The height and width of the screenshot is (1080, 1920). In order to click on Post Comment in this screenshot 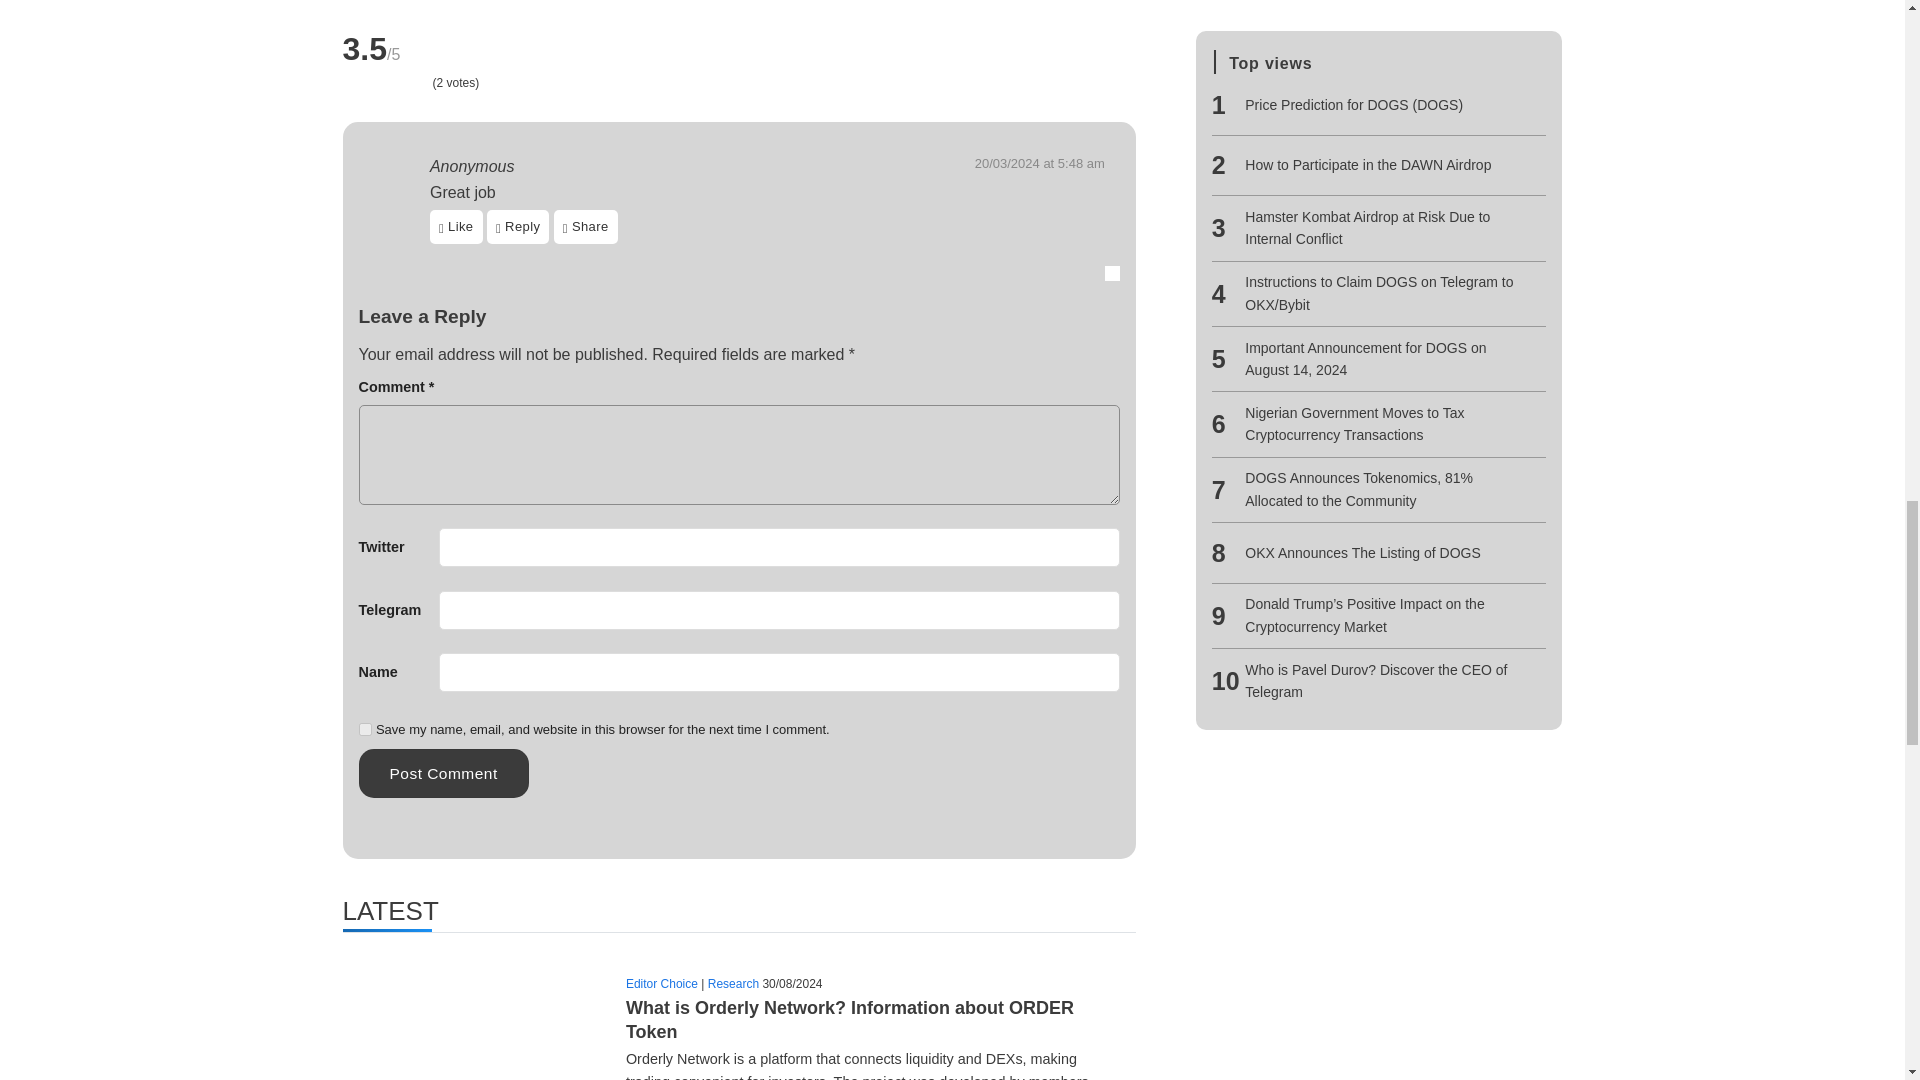, I will do `click(442, 774)`.